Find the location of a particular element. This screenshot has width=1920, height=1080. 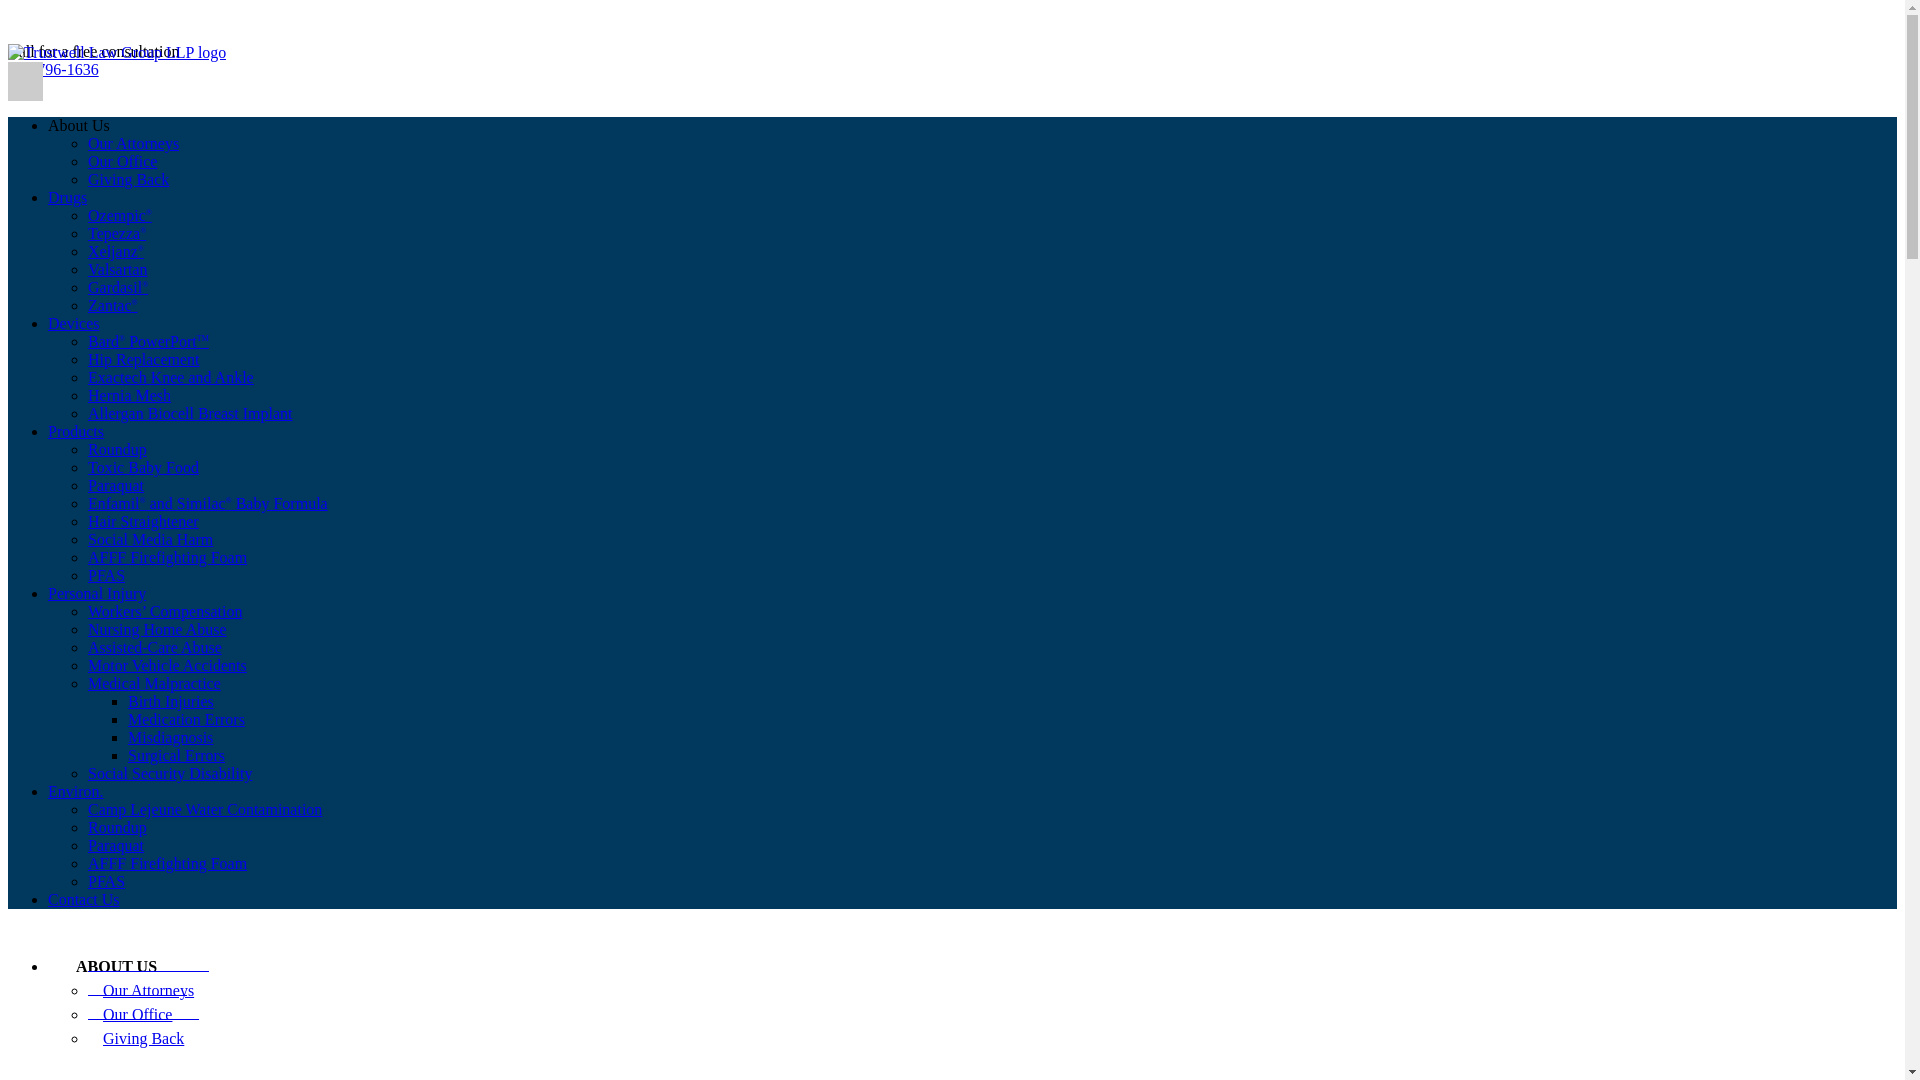

Medication Errors is located at coordinates (186, 718).